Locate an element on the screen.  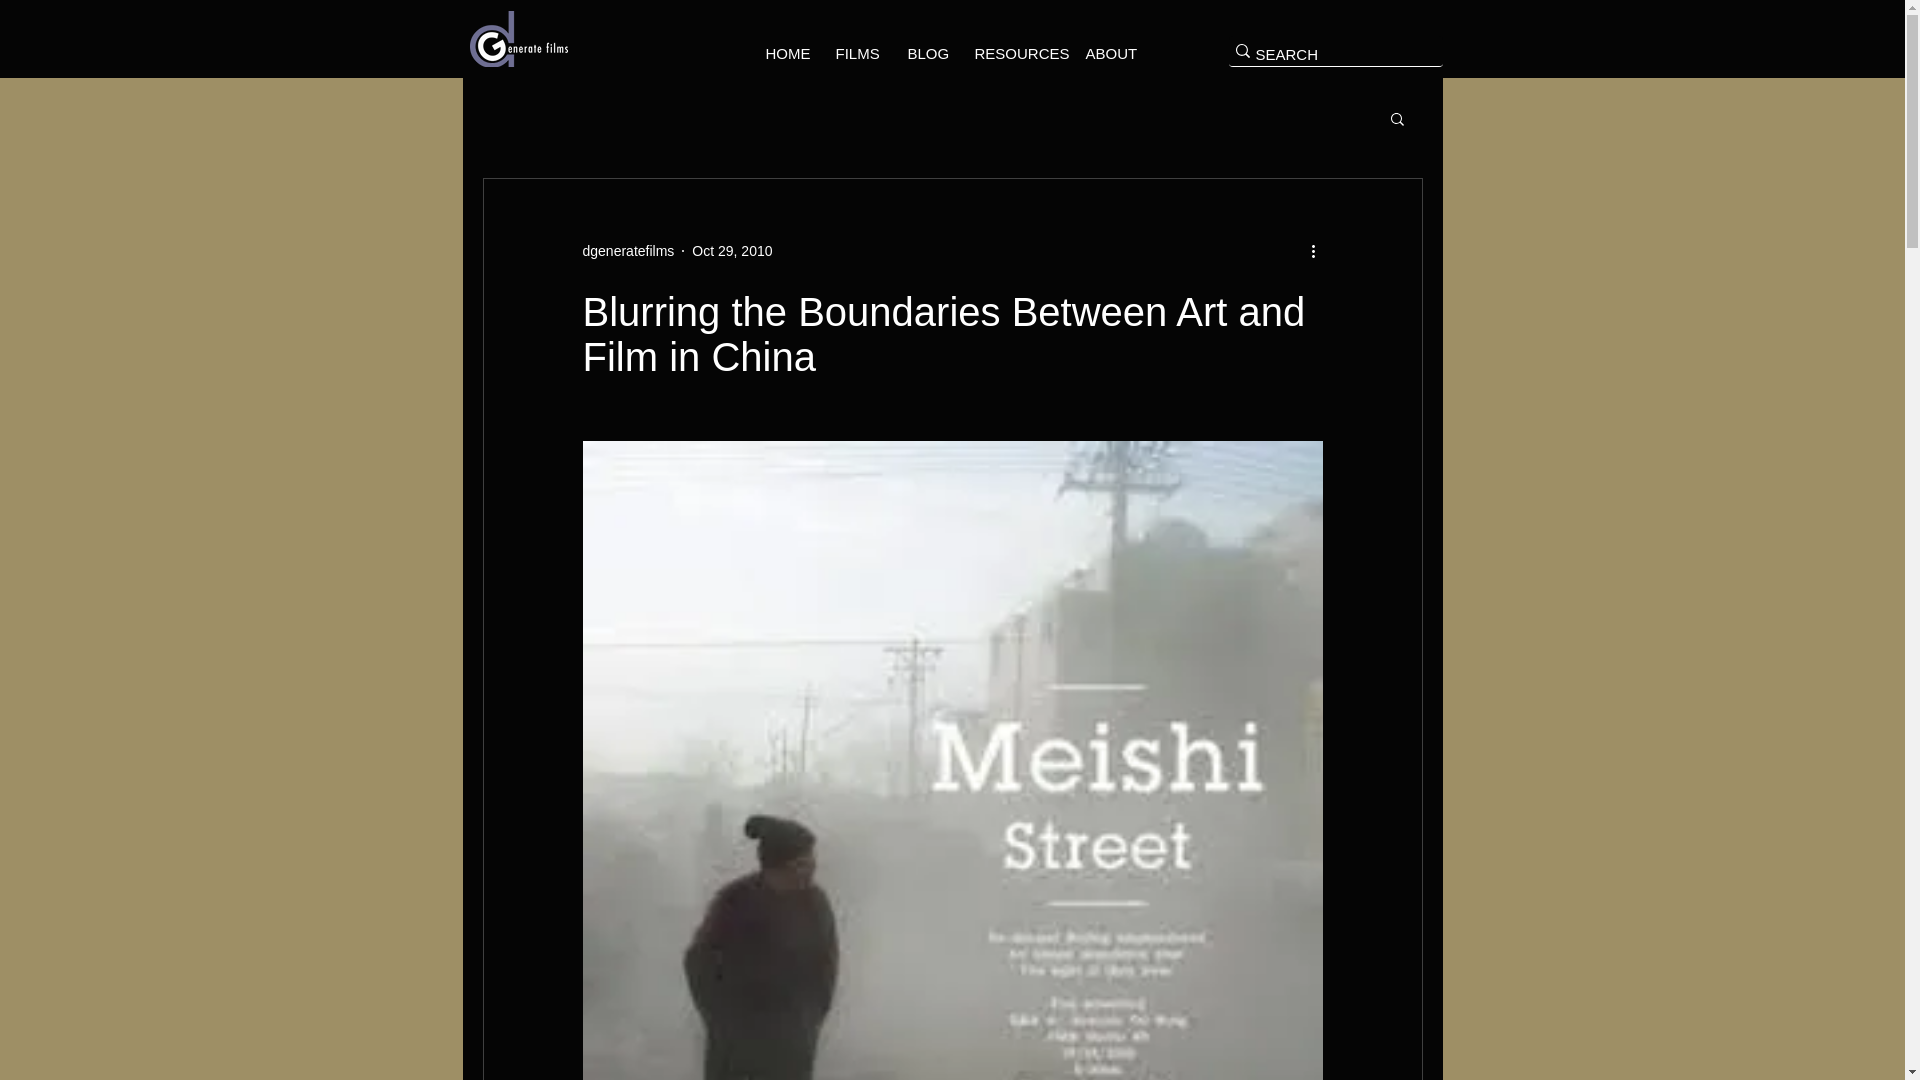
dGF Logo-white.png is located at coordinates (519, 38).